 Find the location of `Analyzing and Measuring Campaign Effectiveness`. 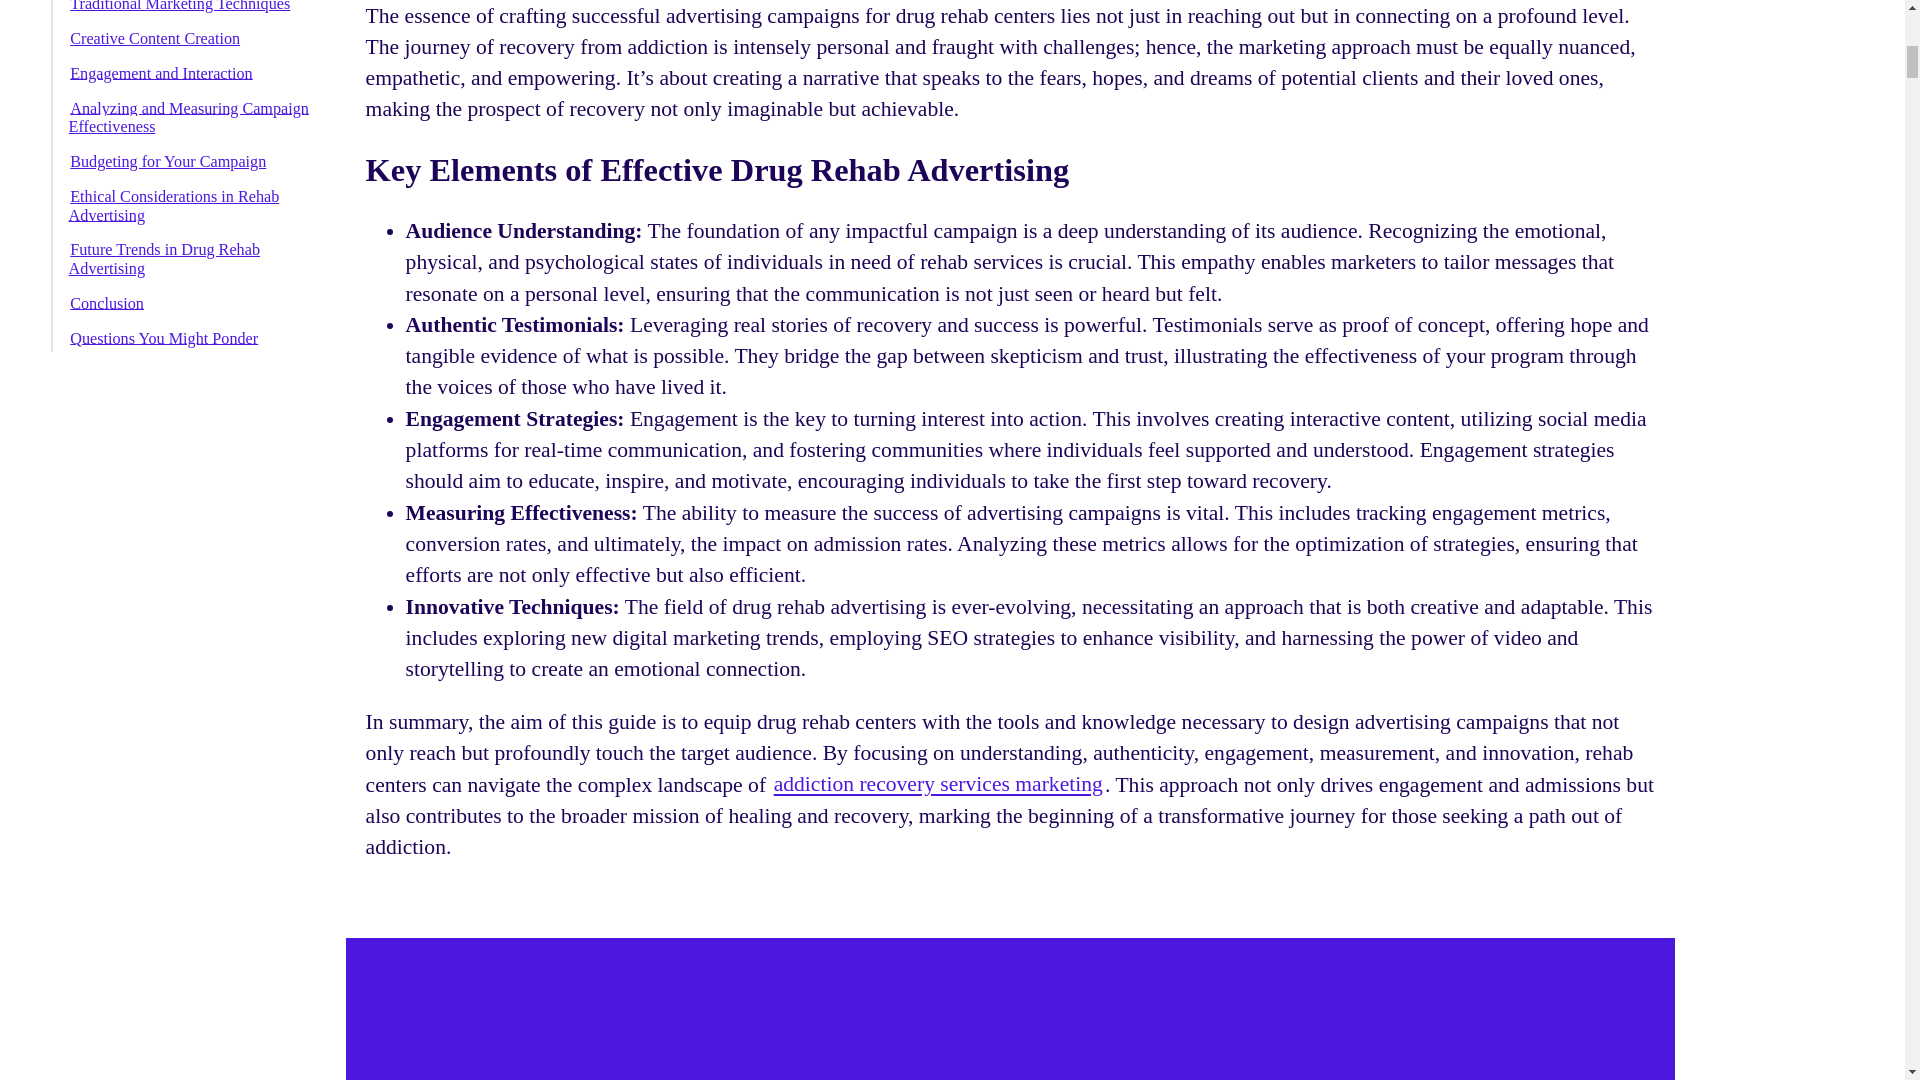

Analyzing and Measuring Campaign Effectiveness is located at coordinates (189, 118).